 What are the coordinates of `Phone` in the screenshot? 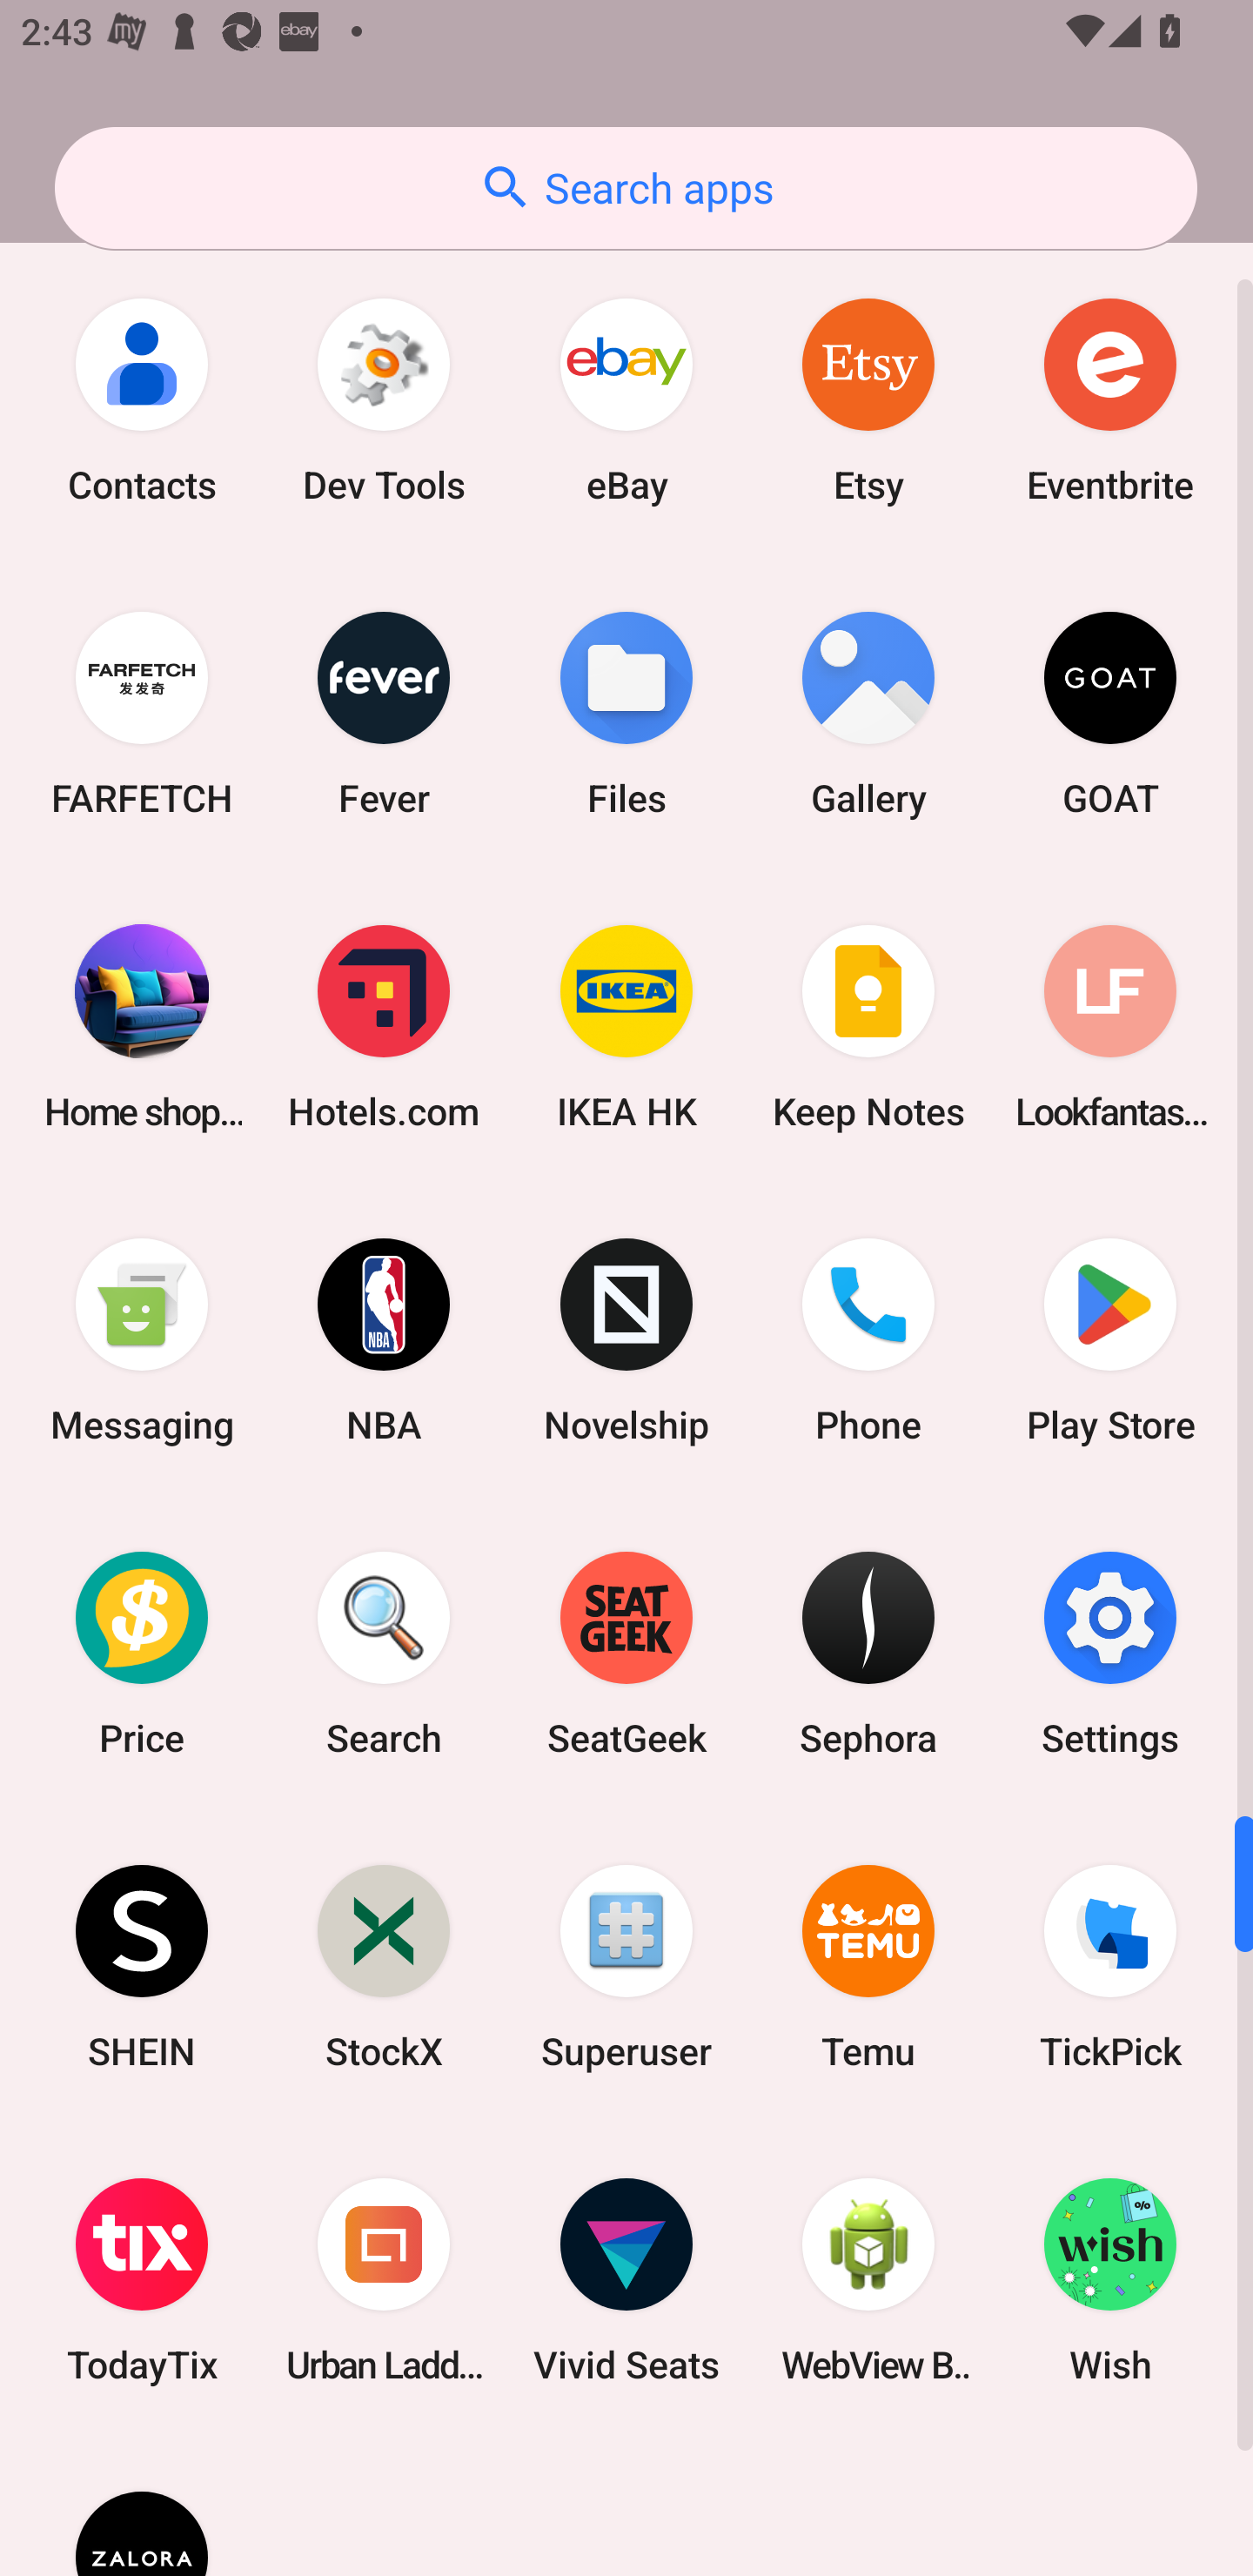 It's located at (868, 1338).